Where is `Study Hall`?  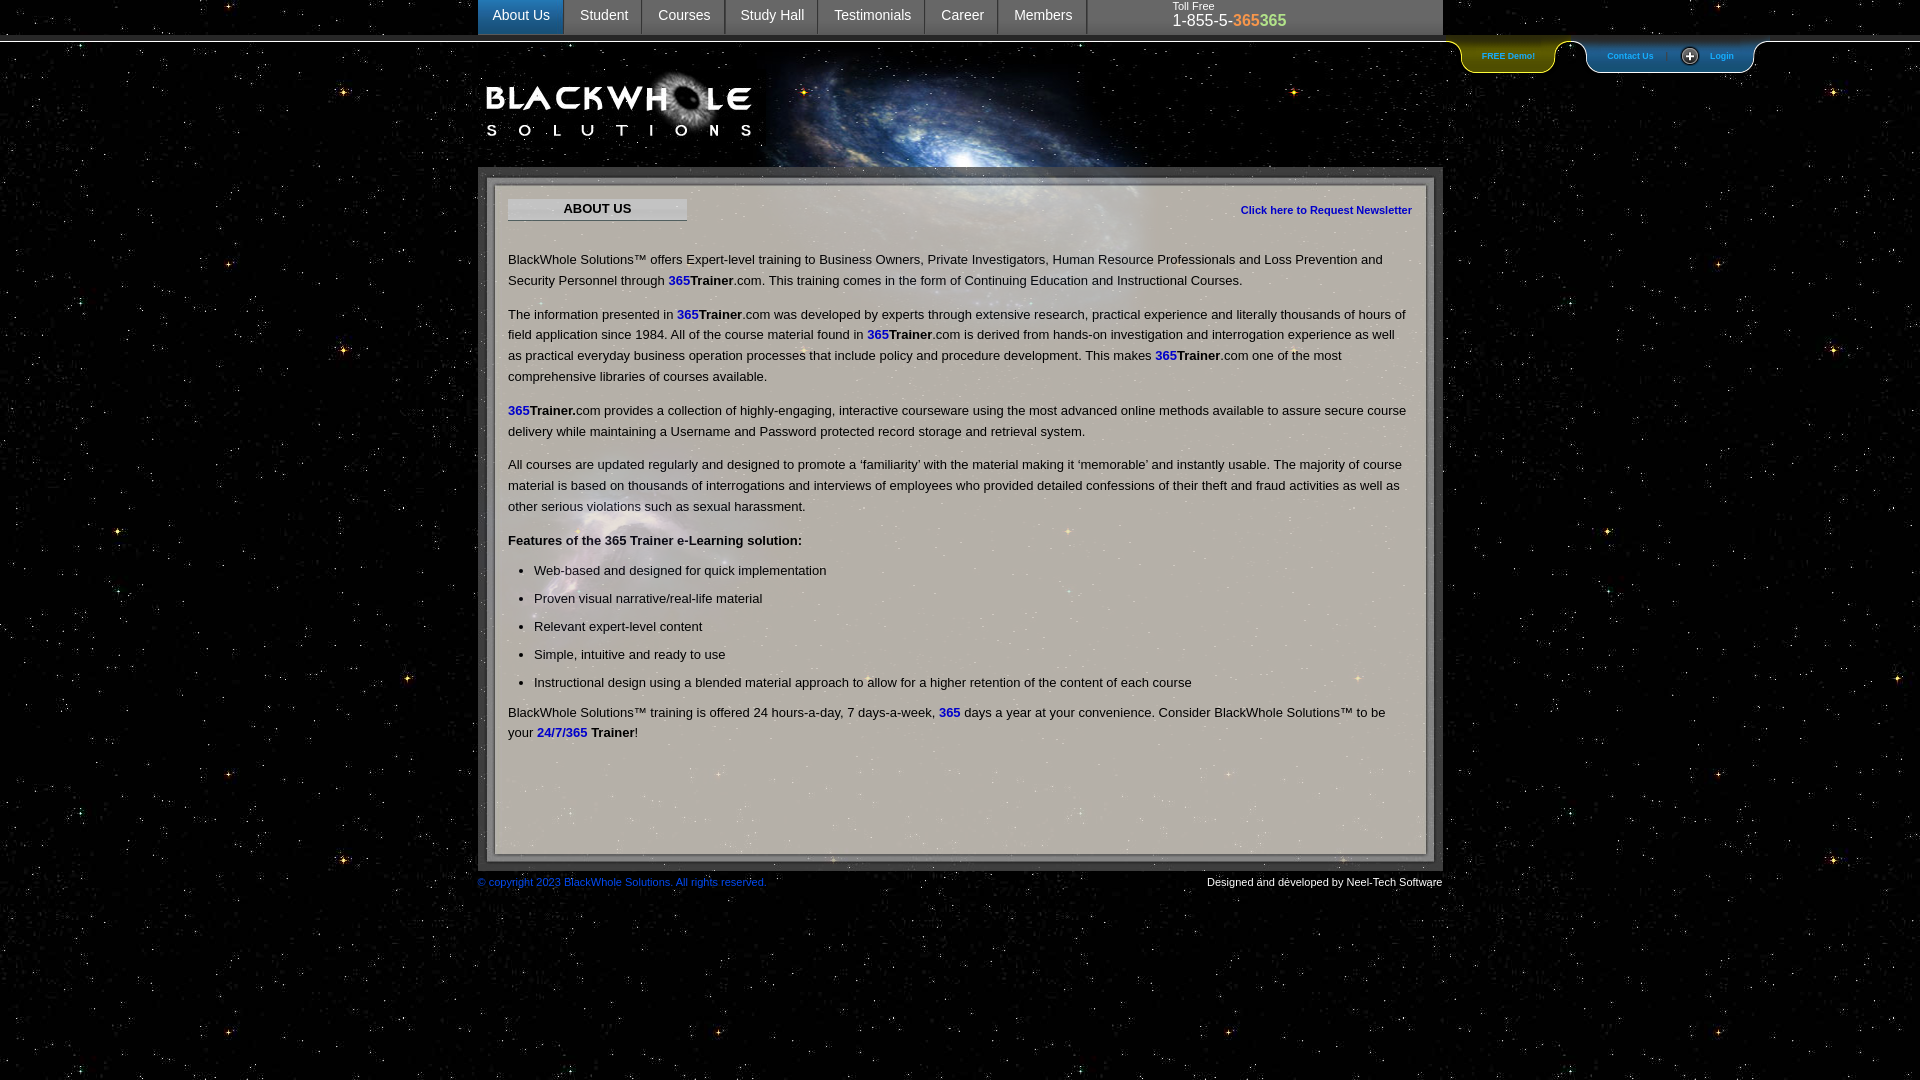
Study Hall is located at coordinates (773, 17).